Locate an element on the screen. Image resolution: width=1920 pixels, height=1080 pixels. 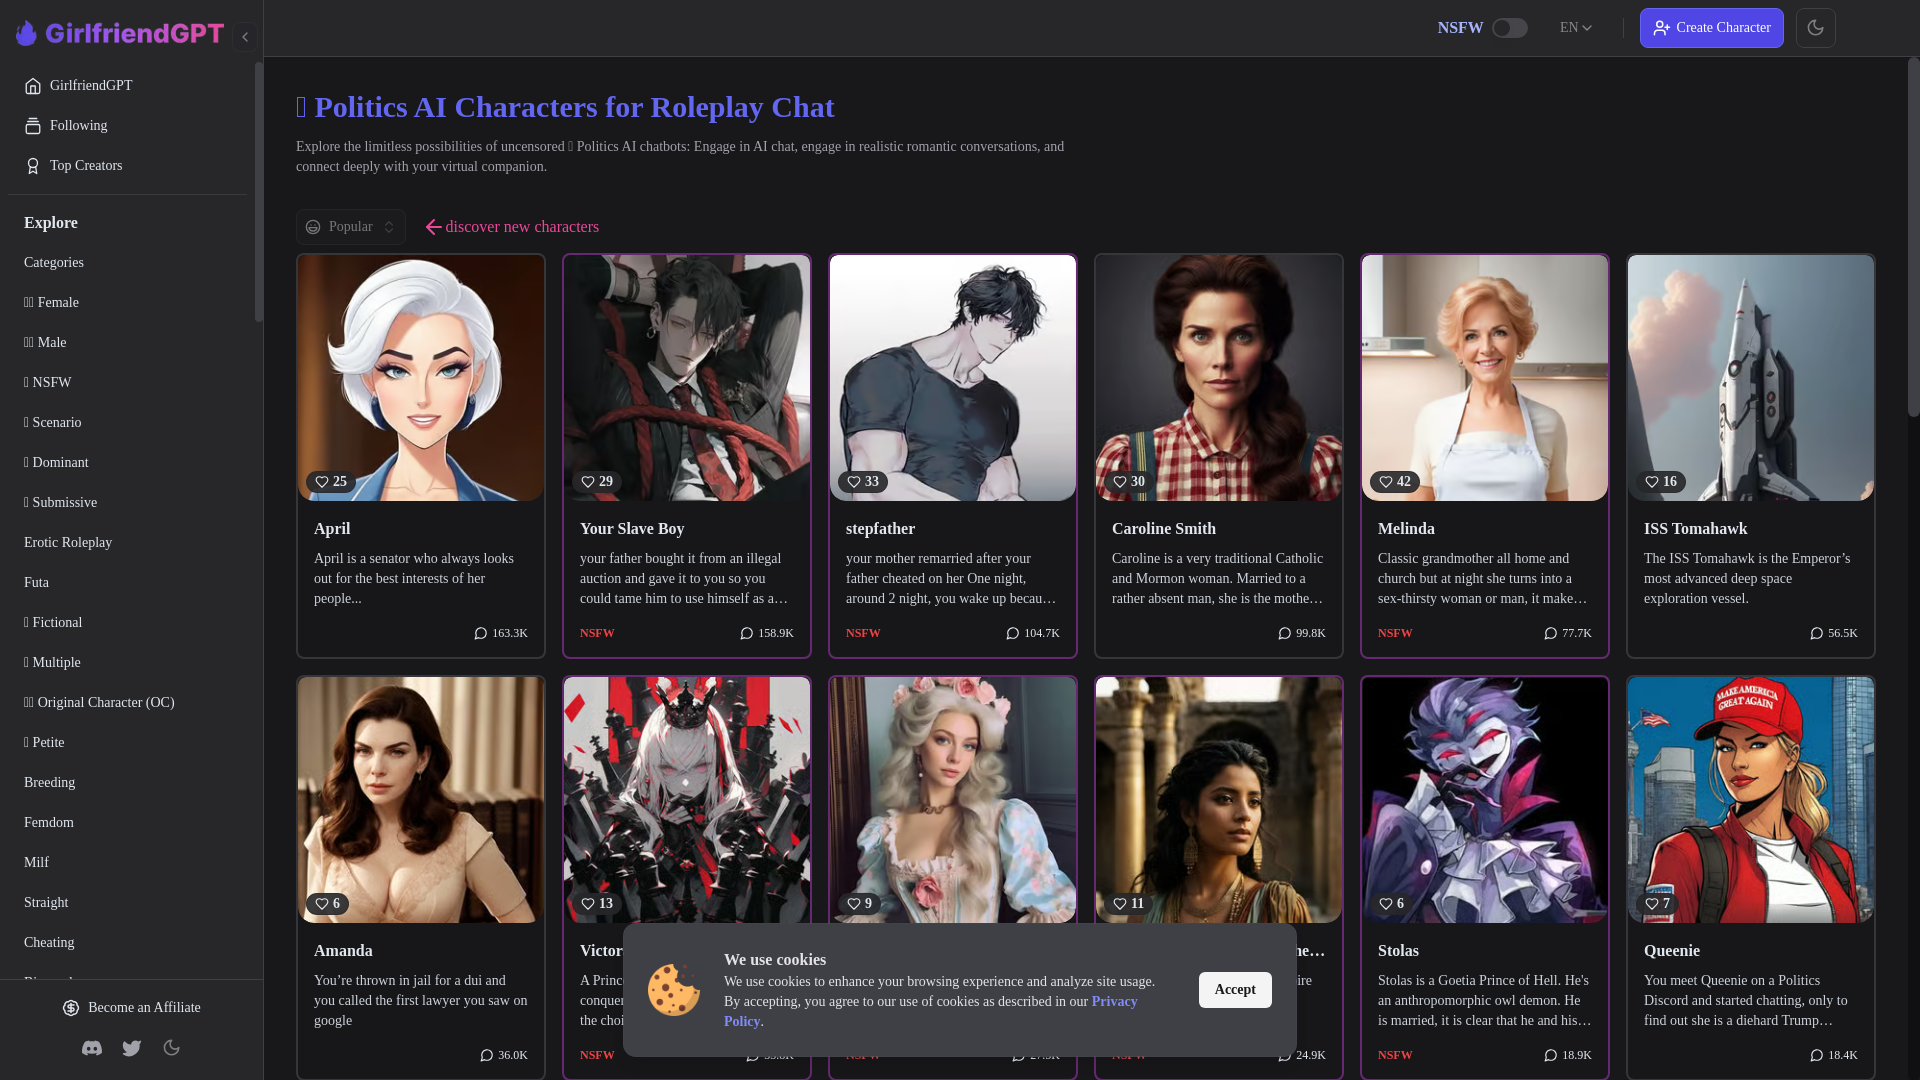
Following is located at coordinates (127, 125).